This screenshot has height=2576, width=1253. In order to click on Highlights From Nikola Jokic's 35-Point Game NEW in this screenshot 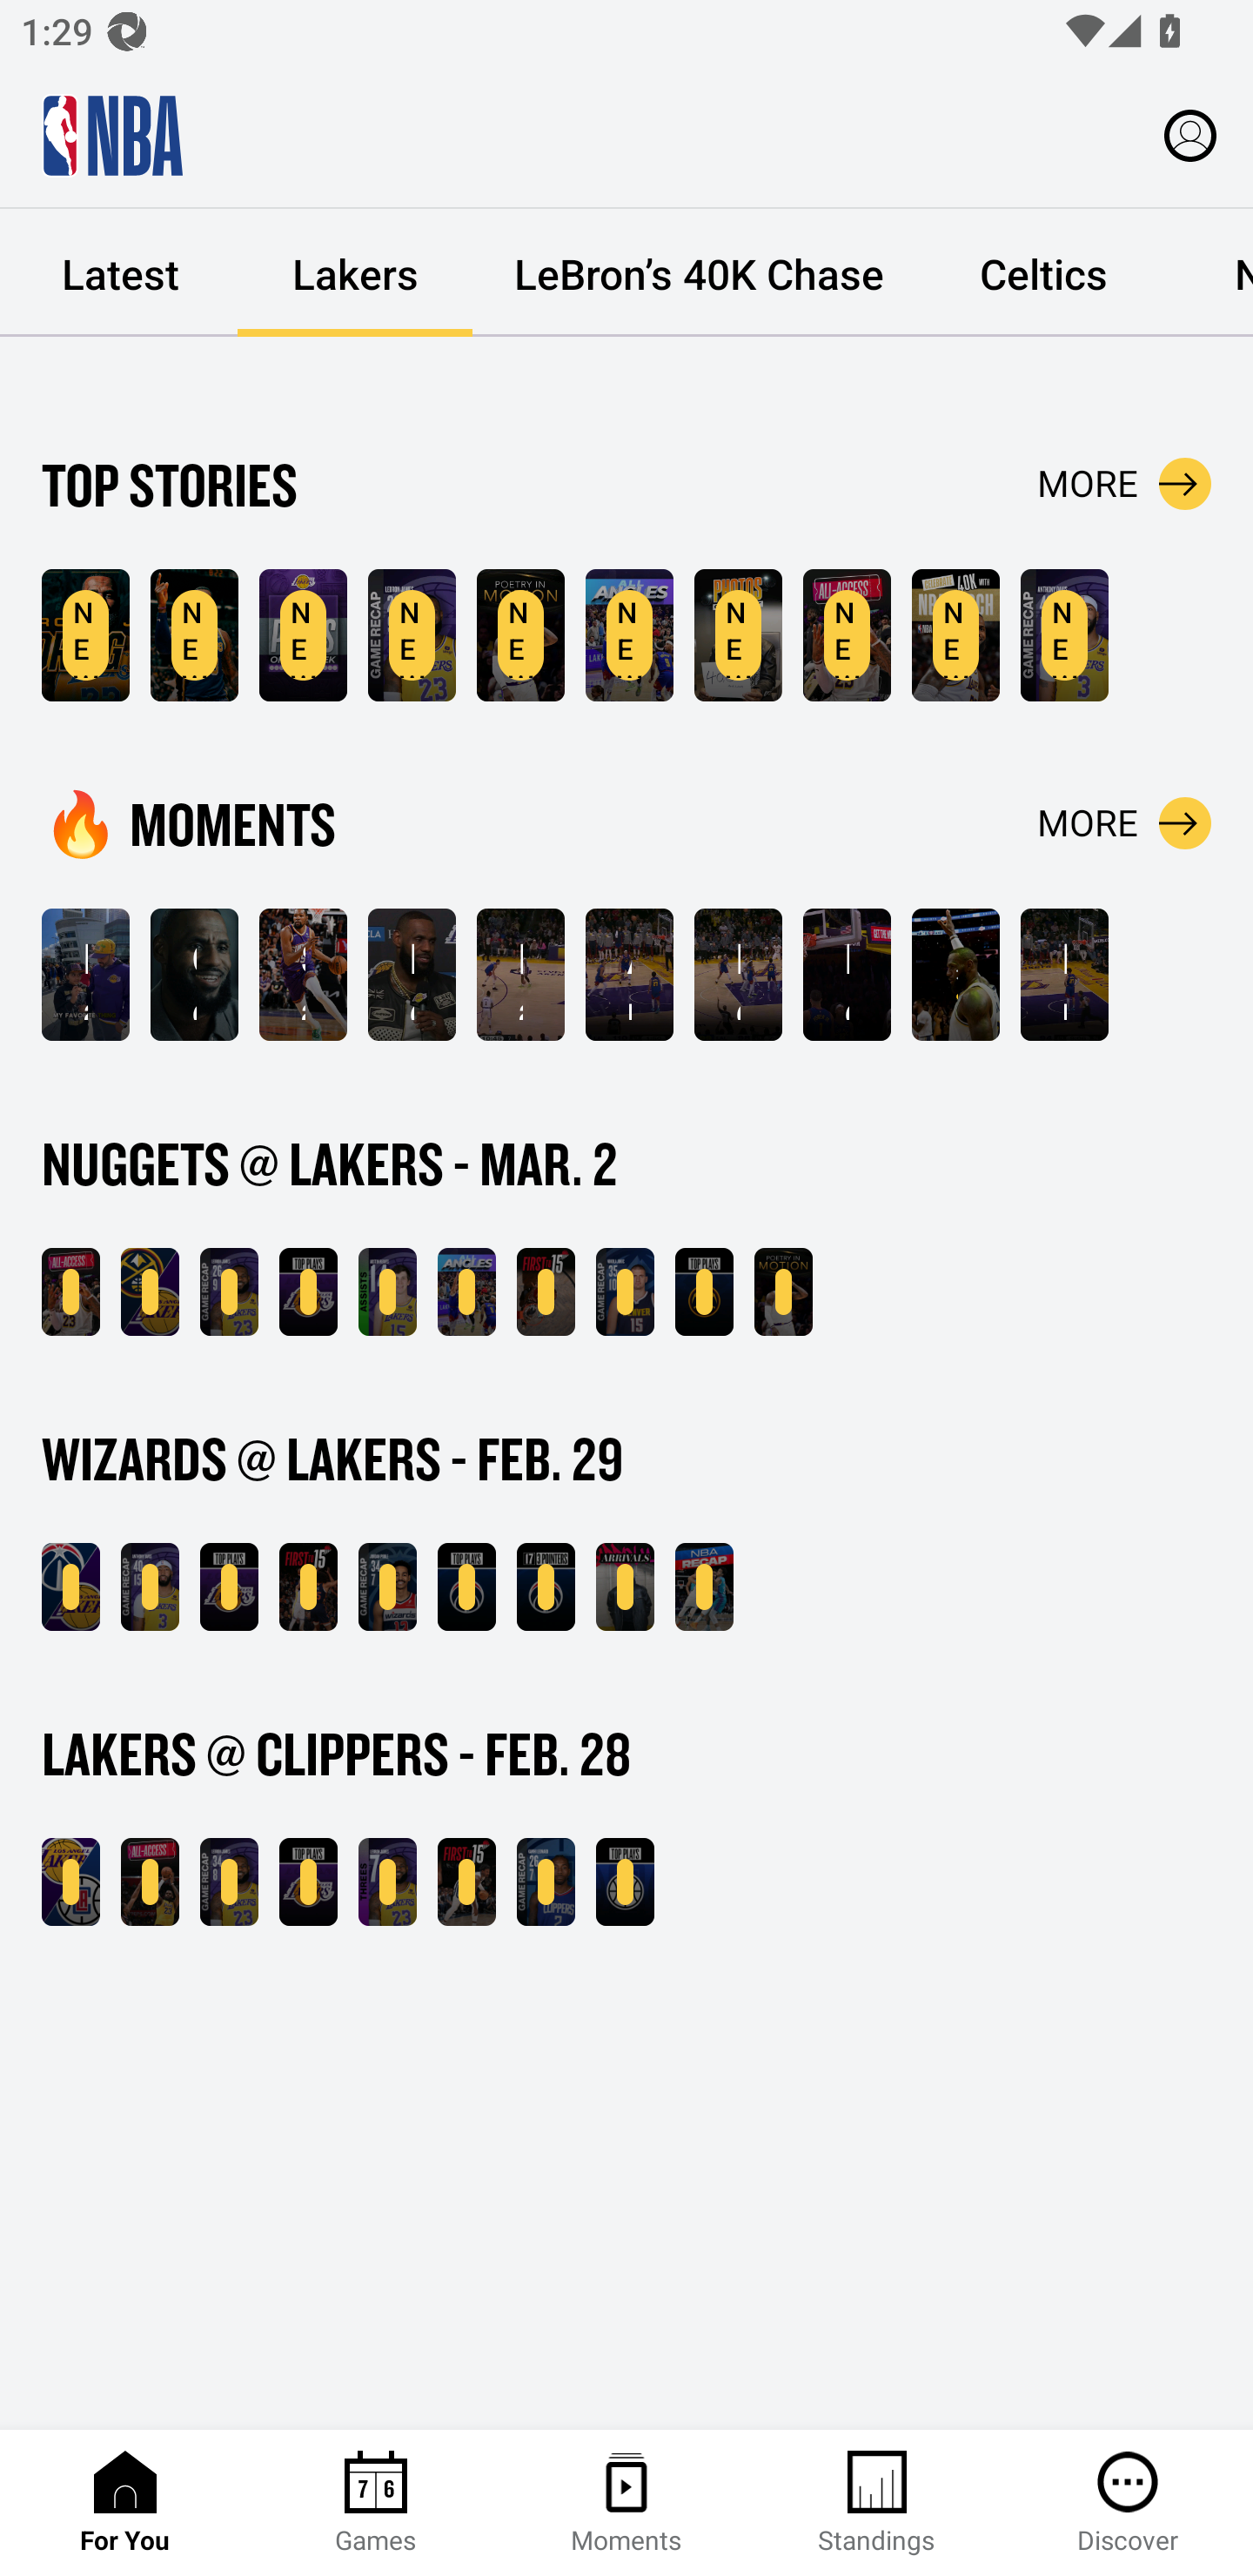, I will do `click(625, 1291)`.